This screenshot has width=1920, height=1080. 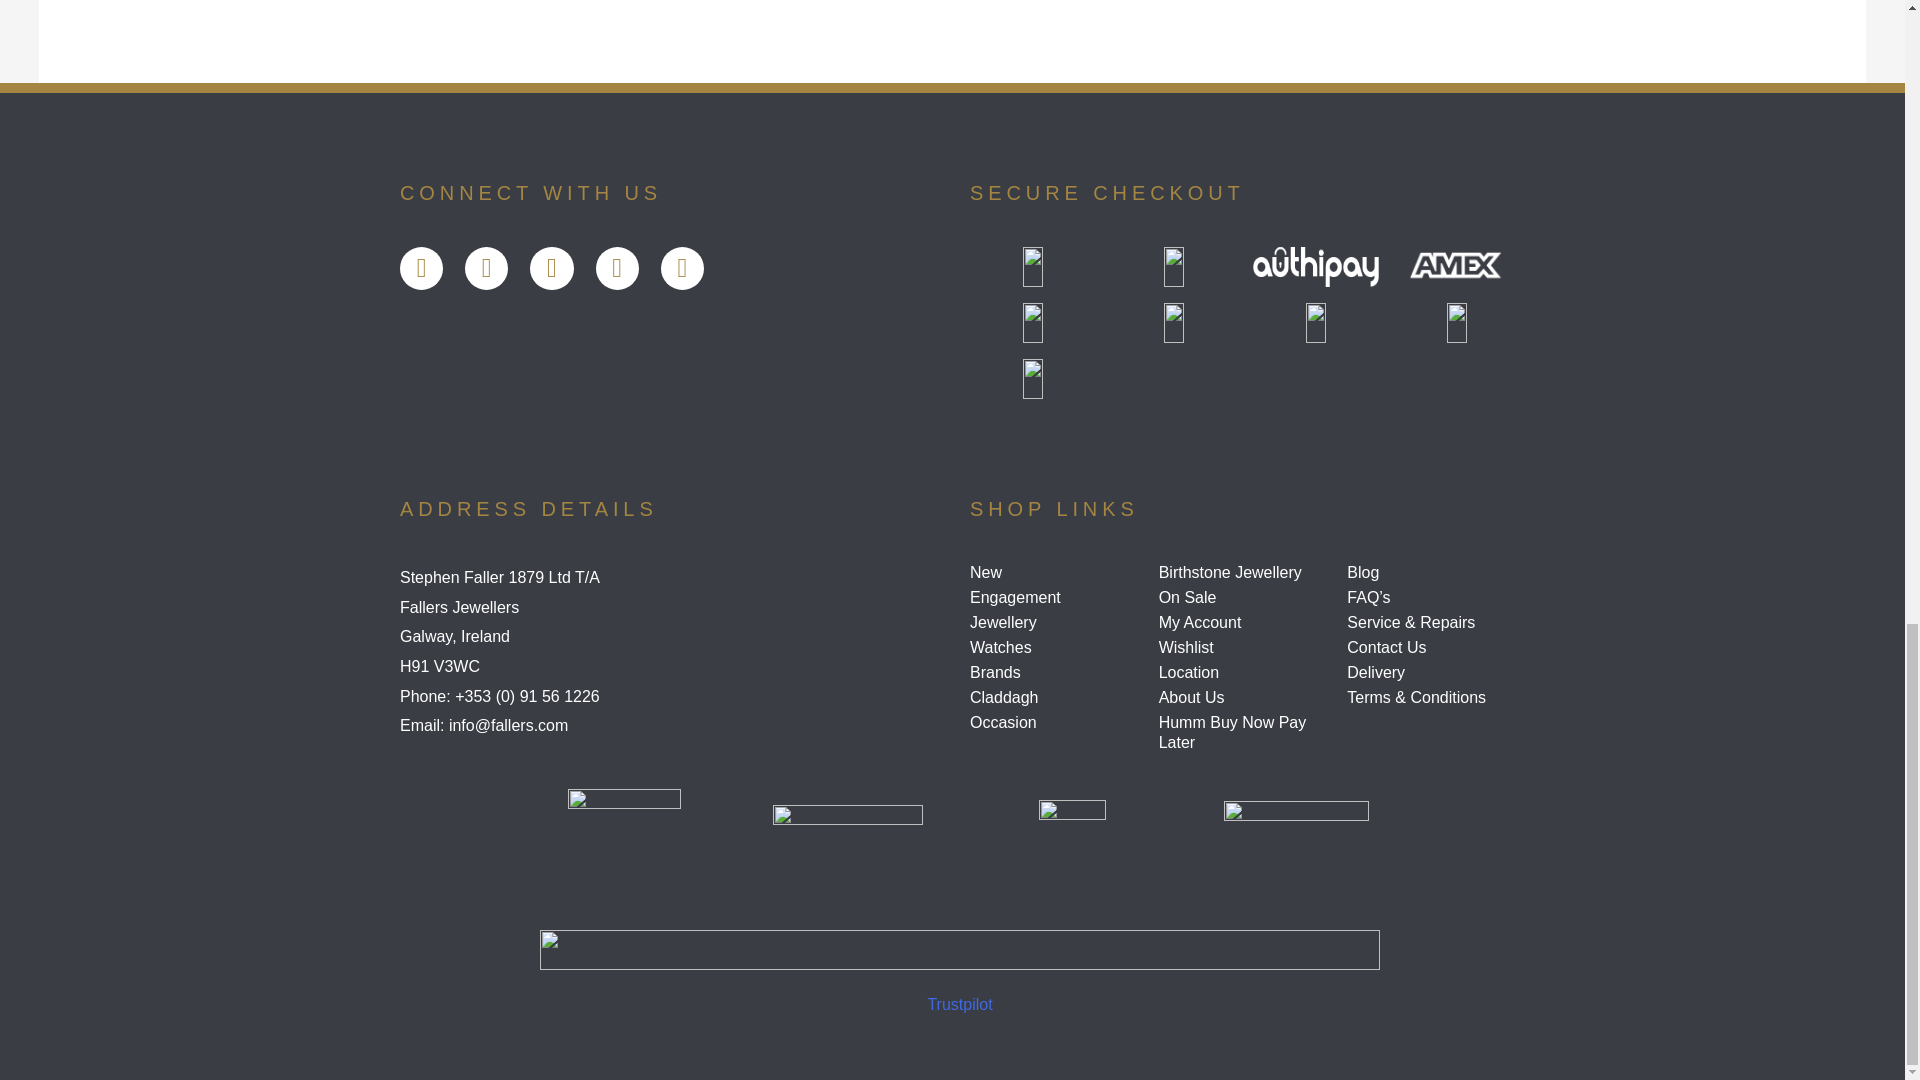 I want to click on Birthstone Jewellery, so click(x=1246, y=572).